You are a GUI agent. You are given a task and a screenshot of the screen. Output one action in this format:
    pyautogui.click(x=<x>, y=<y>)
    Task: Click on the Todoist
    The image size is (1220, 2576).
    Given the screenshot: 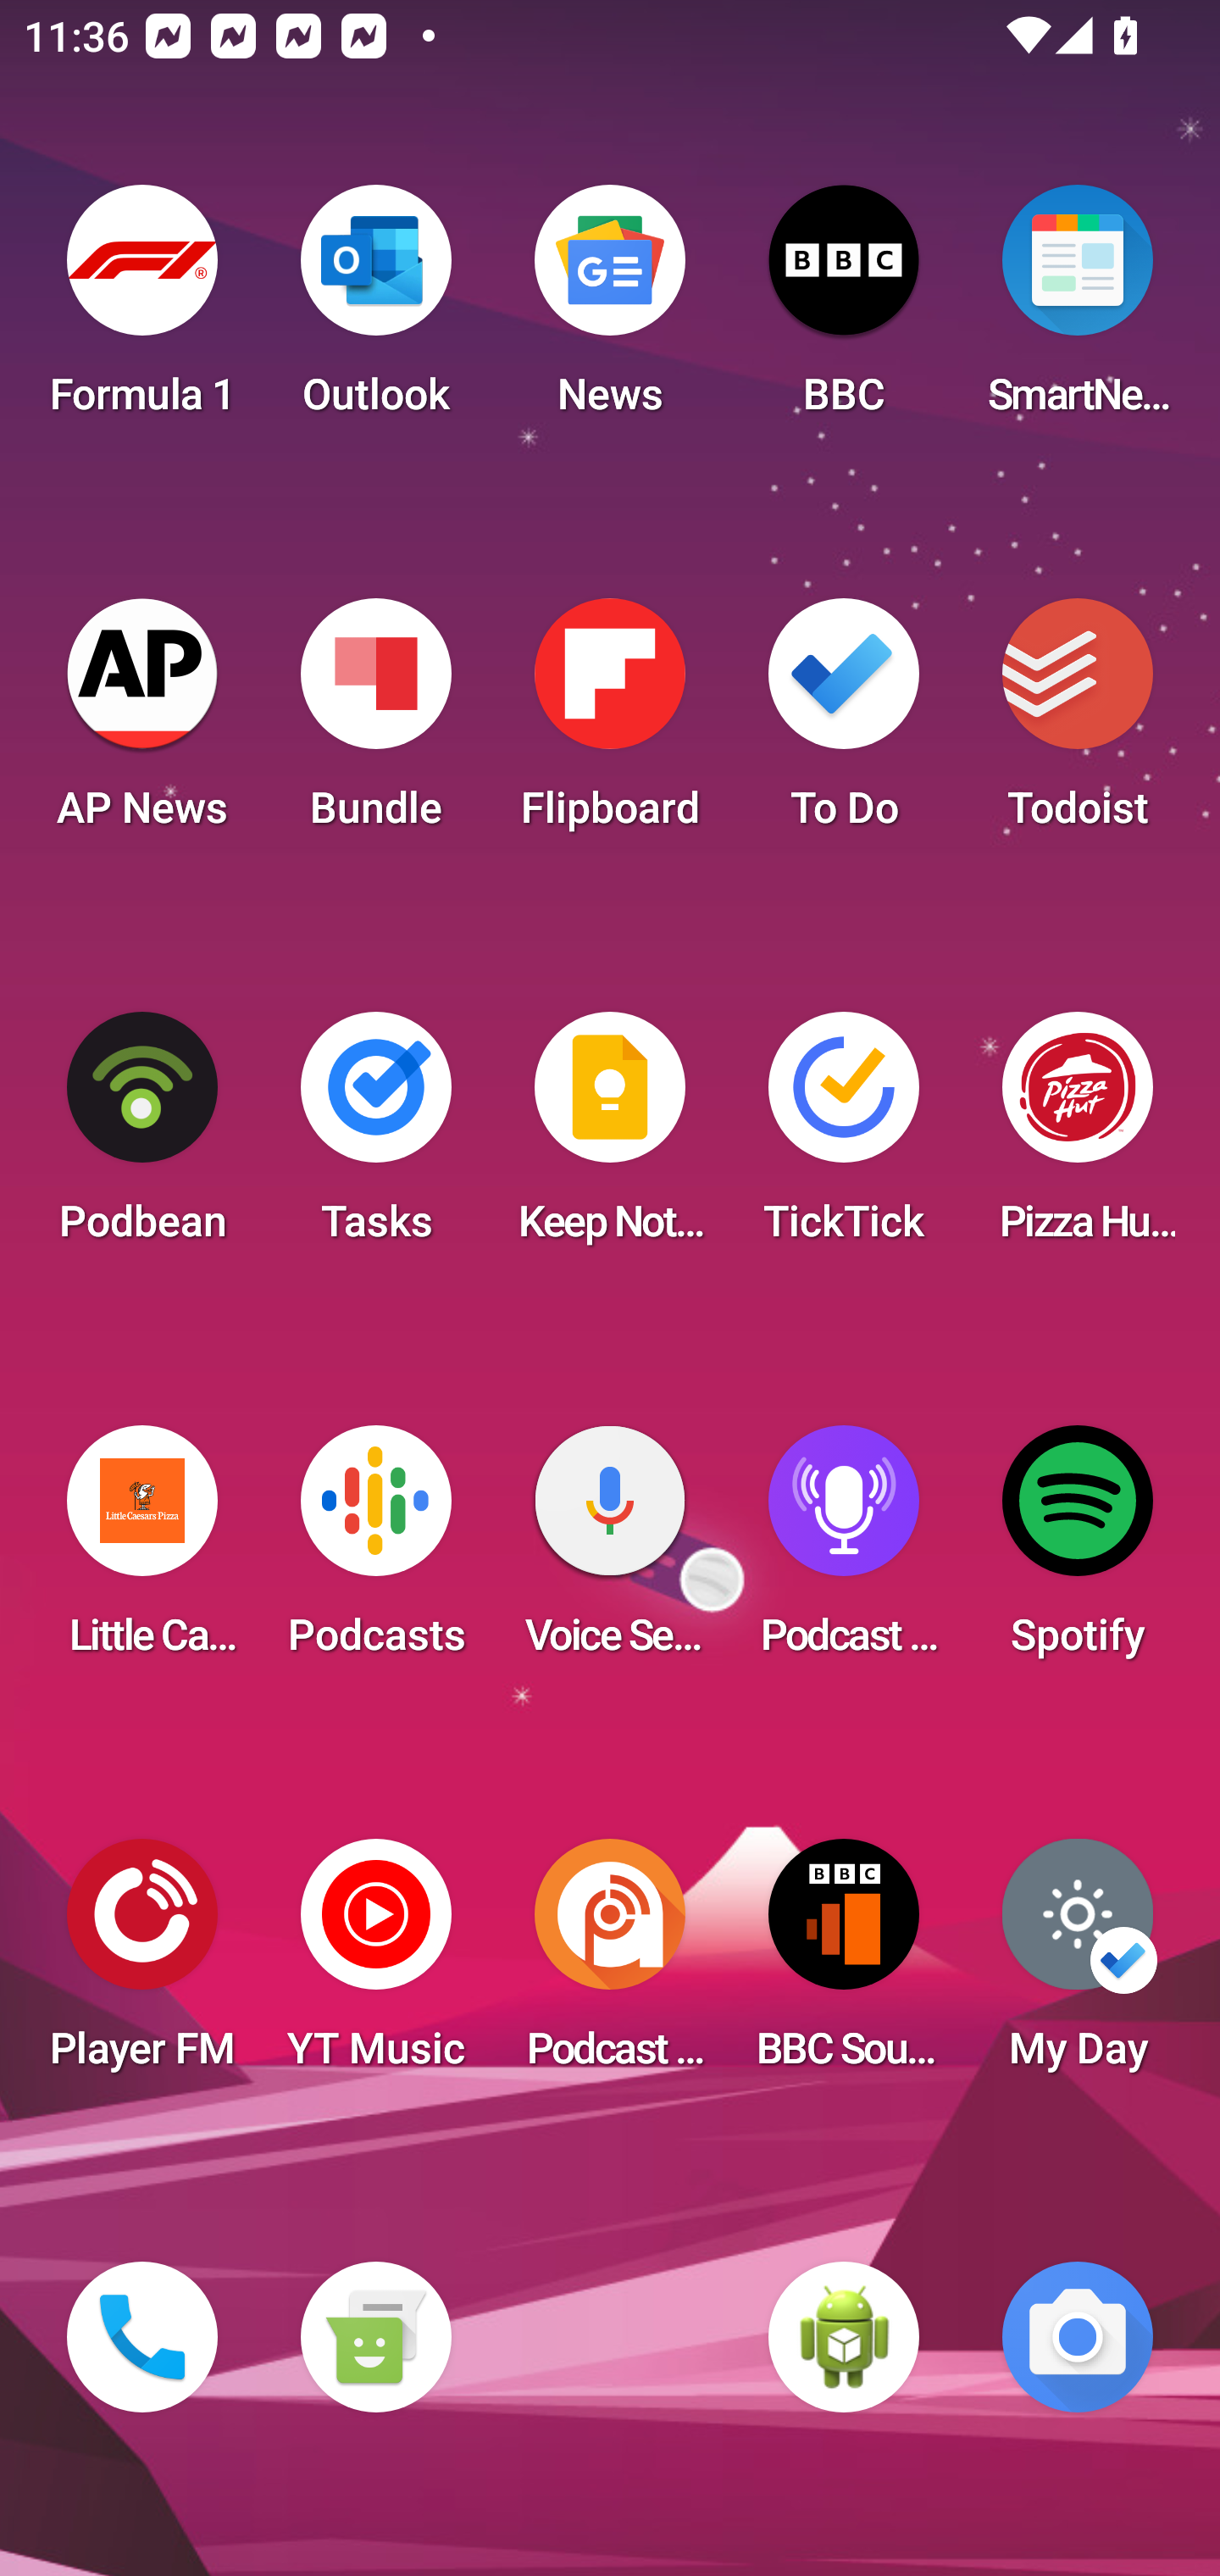 What is the action you would take?
    pyautogui.click(x=1078, y=724)
    